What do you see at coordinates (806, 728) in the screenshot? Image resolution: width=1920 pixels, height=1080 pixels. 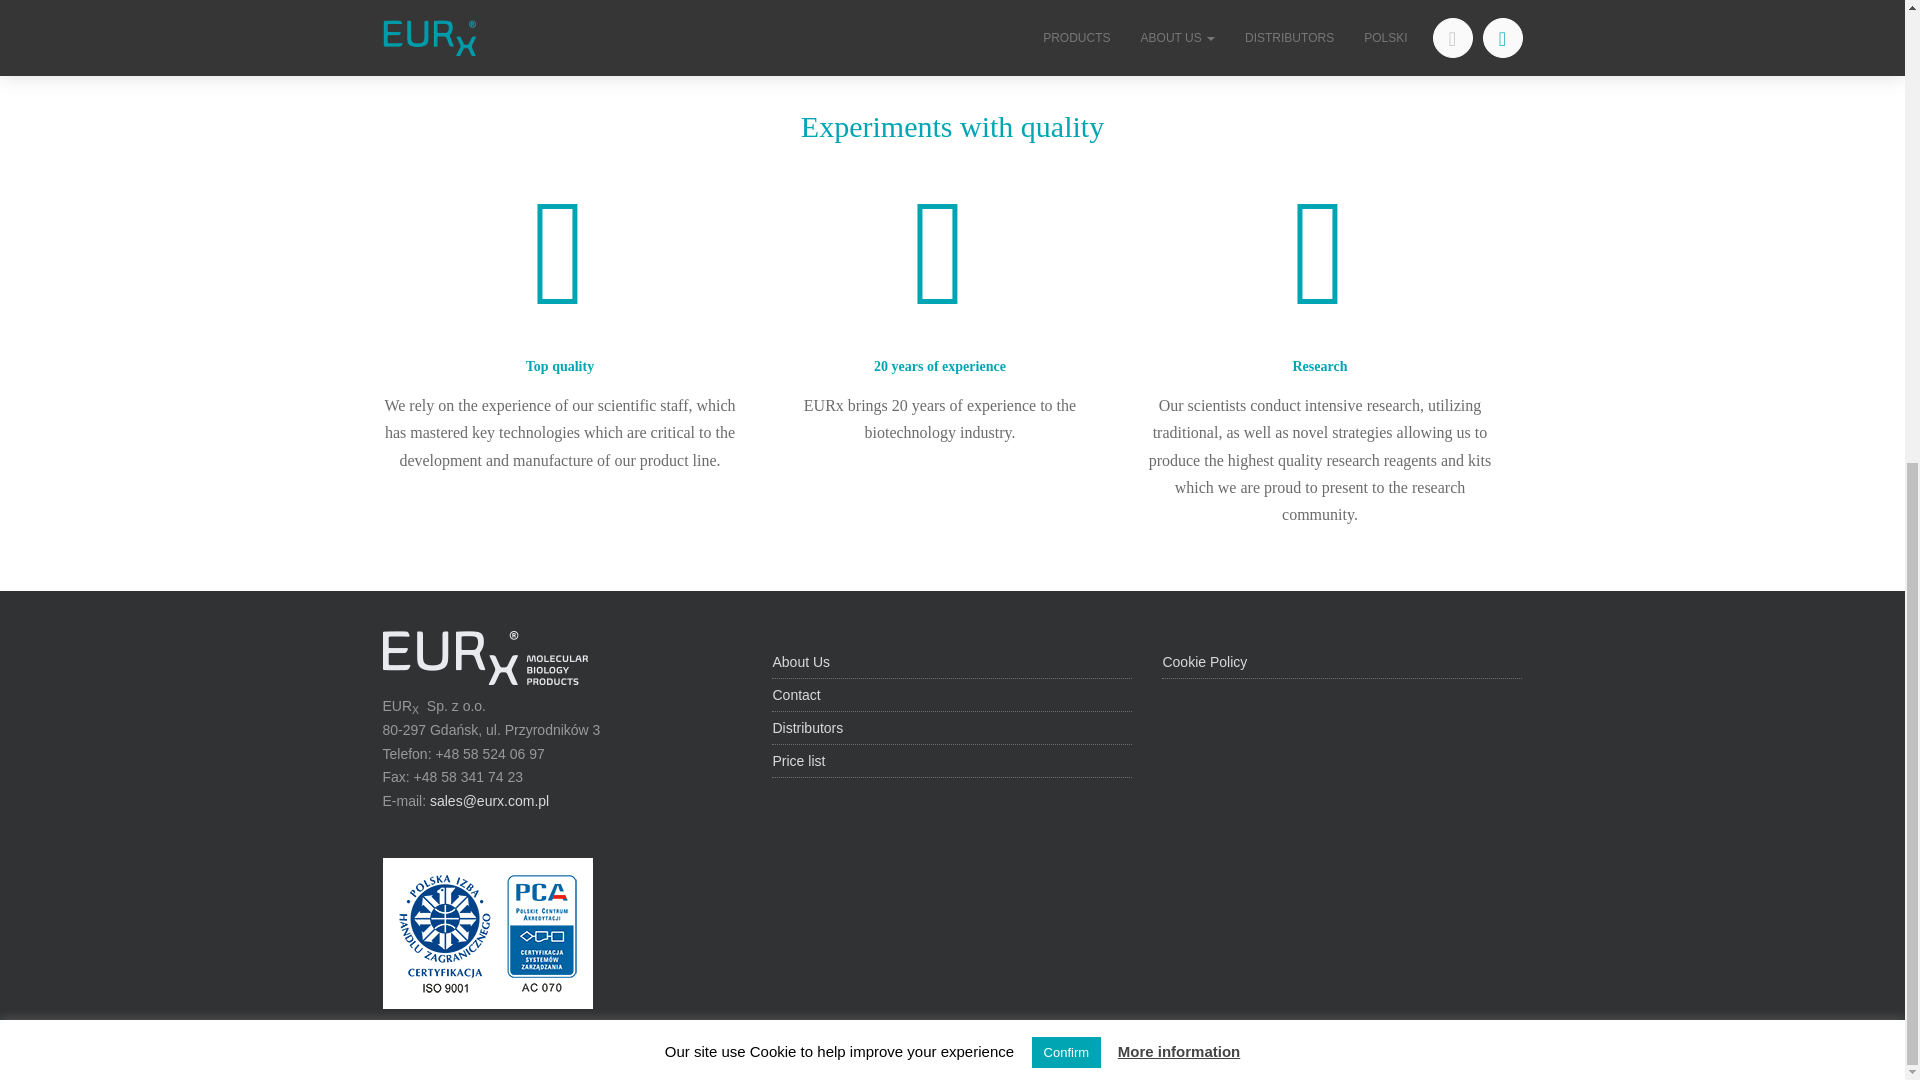 I see `Distributors` at bounding box center [806, 728].